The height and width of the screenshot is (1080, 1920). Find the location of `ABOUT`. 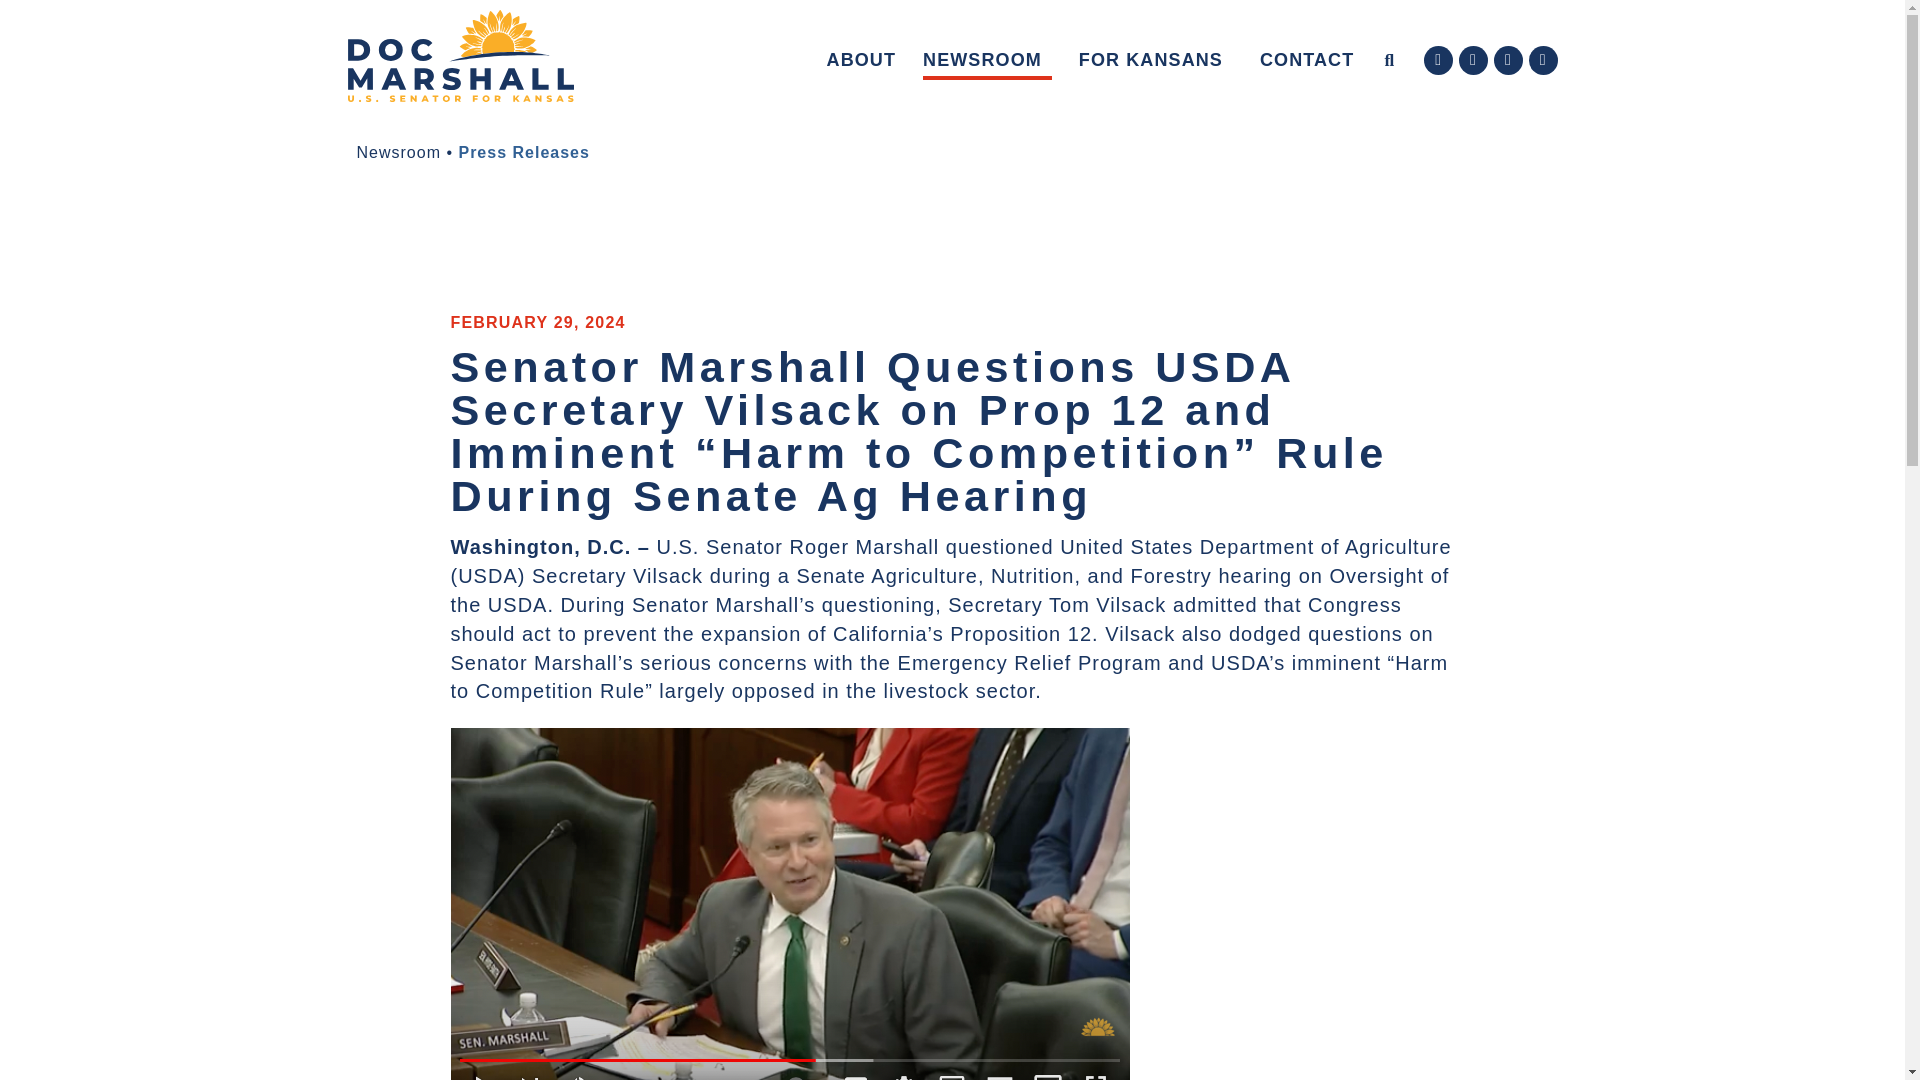

ABOUT is located at coordinates (862, 59).